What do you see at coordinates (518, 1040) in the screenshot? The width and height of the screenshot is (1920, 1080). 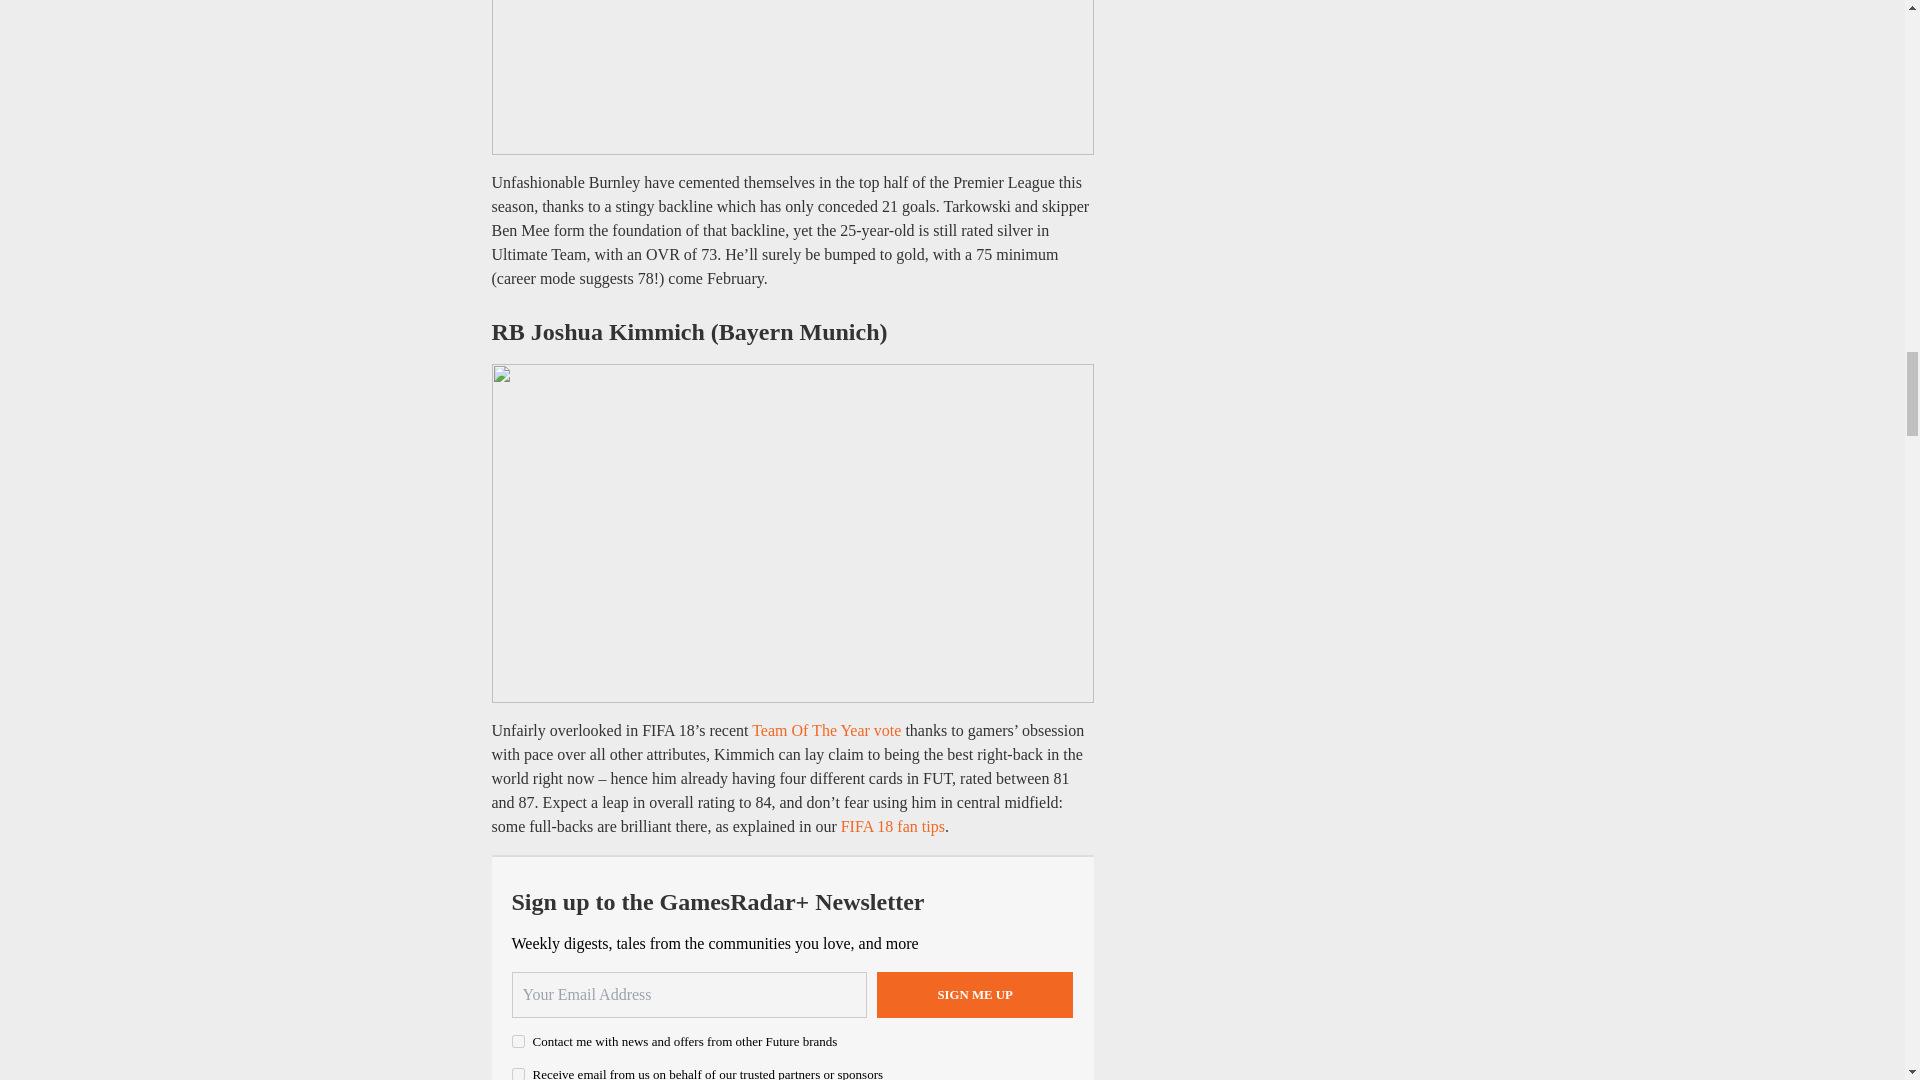 I see `on` at bounding box center [518, 1040].